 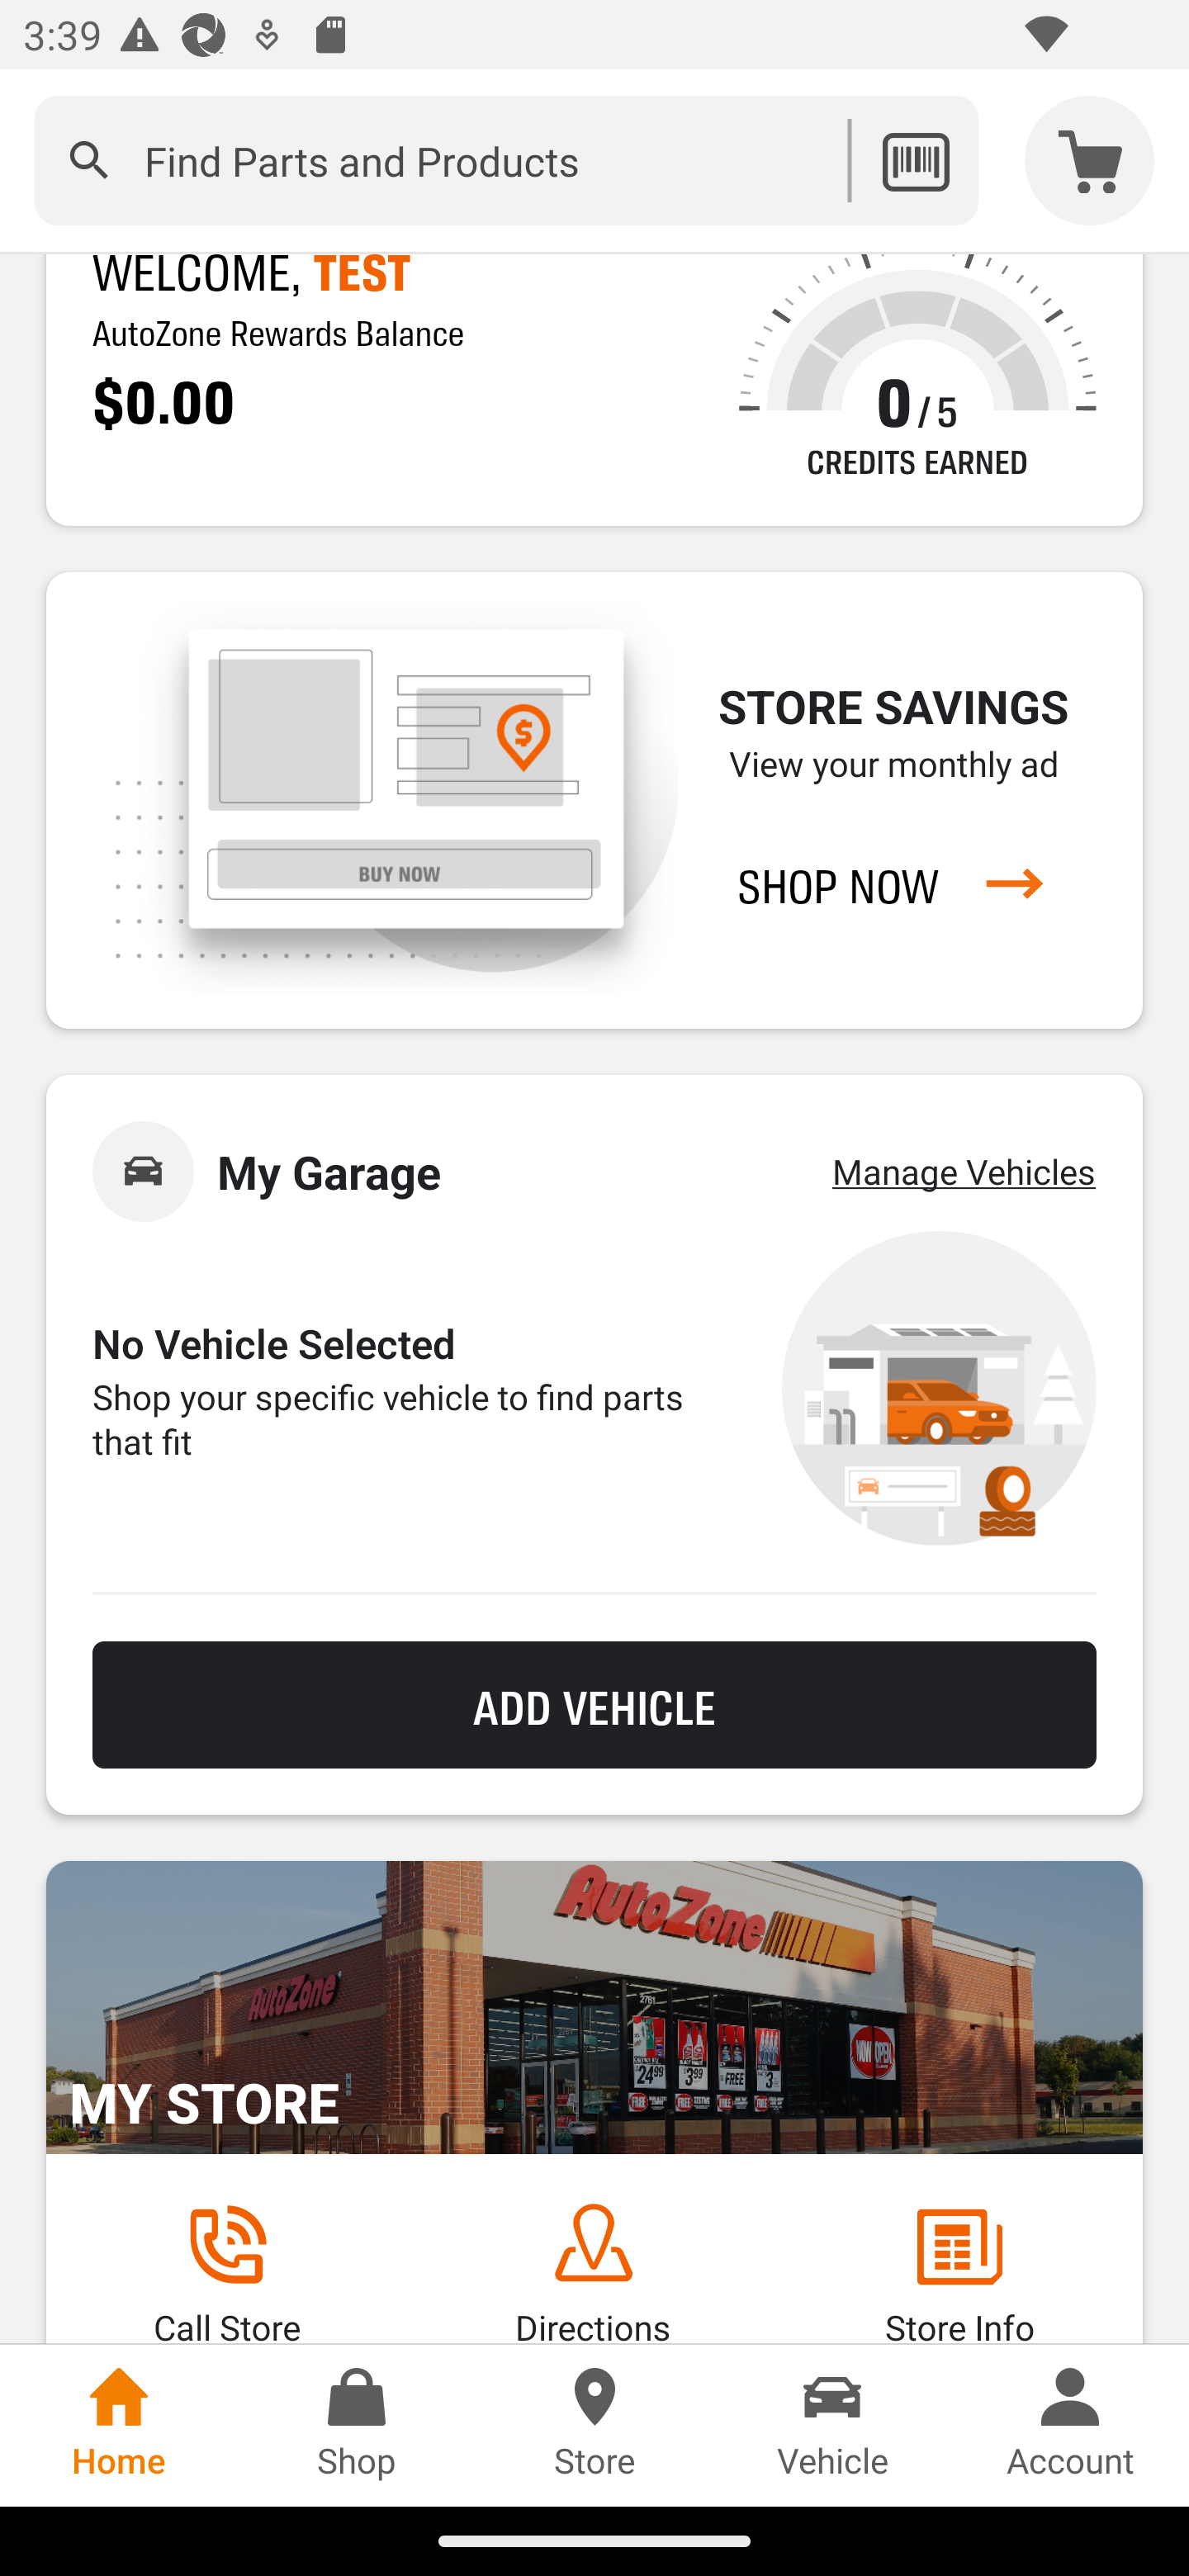 What do you see at coordinates (357, 2425) in the screenshot?
I see `Shop` at bounding box center [357, 2425].